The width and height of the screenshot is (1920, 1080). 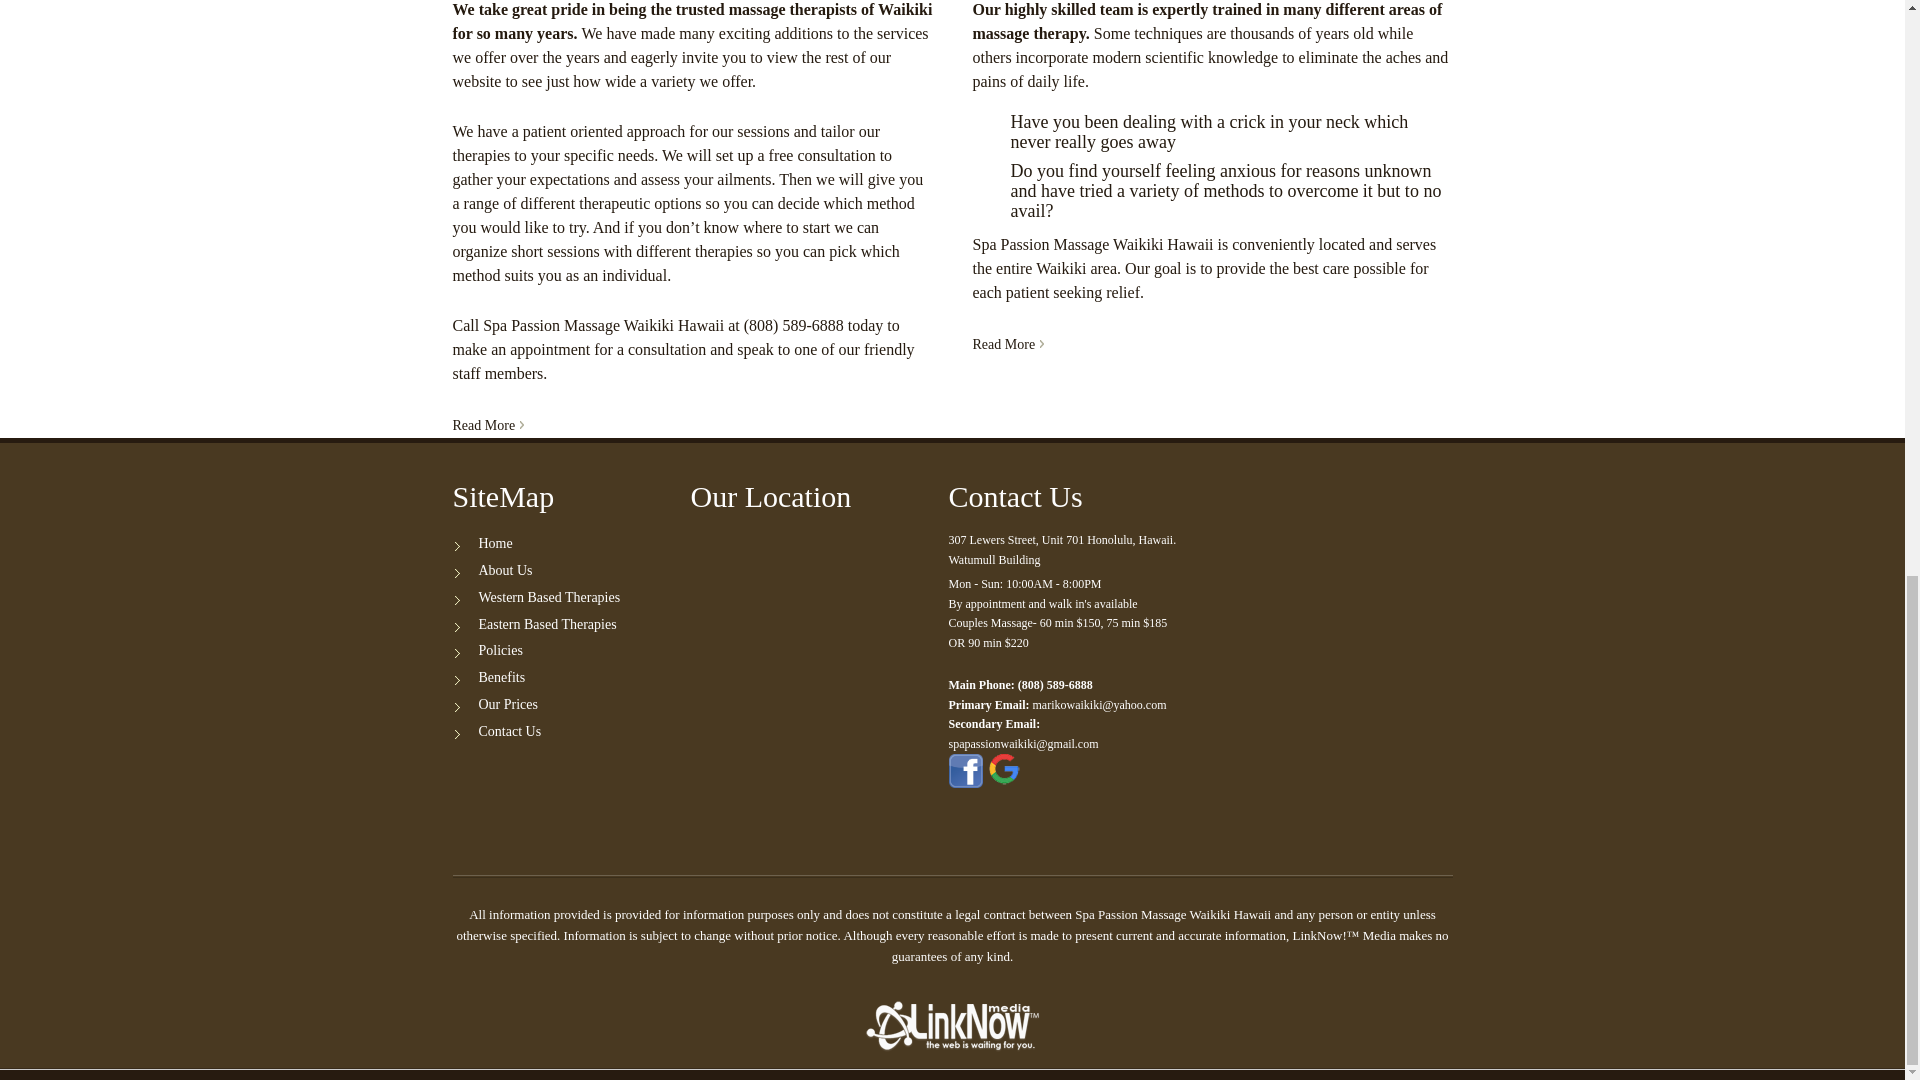 What do you see at coordinates (500, 650) in the screenshot?
I see `Policies` at bounding box center [500, 650].